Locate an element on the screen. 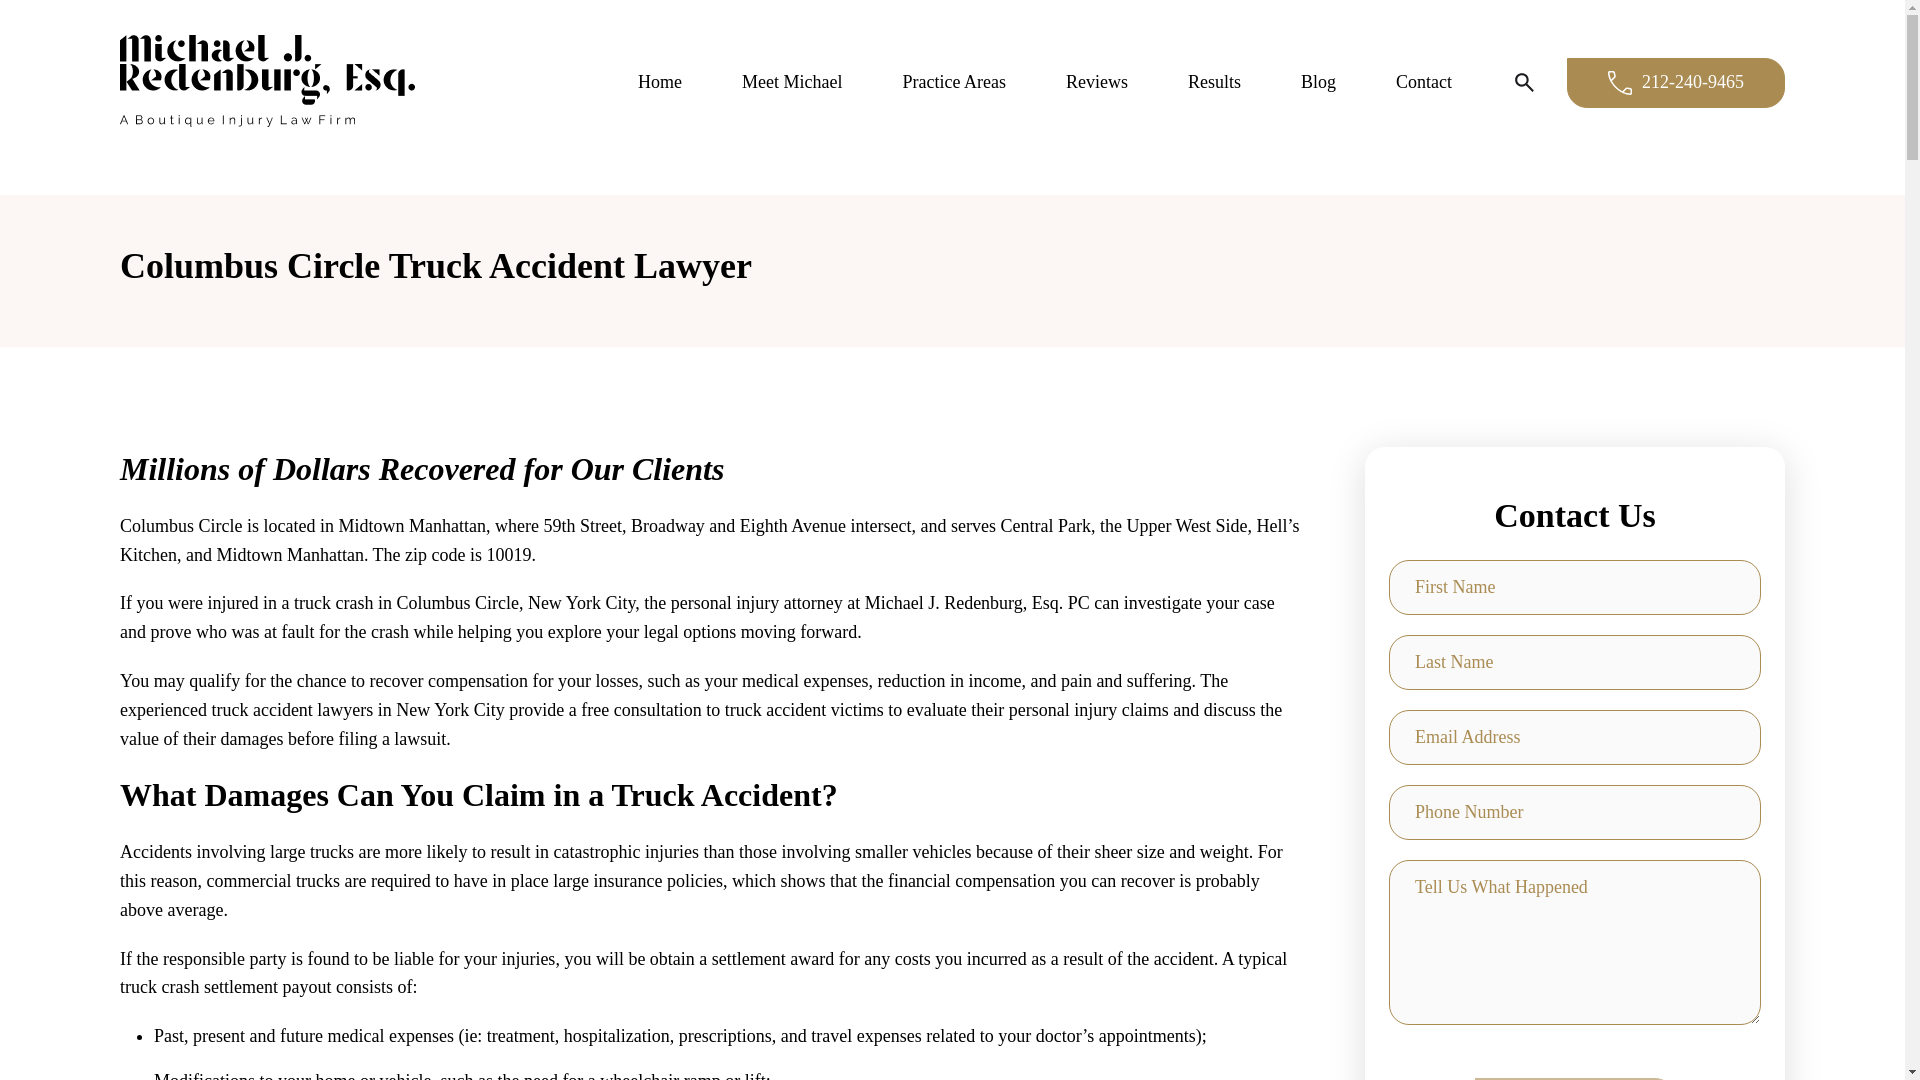  Meet Michael is located at coordinates (792, 82).